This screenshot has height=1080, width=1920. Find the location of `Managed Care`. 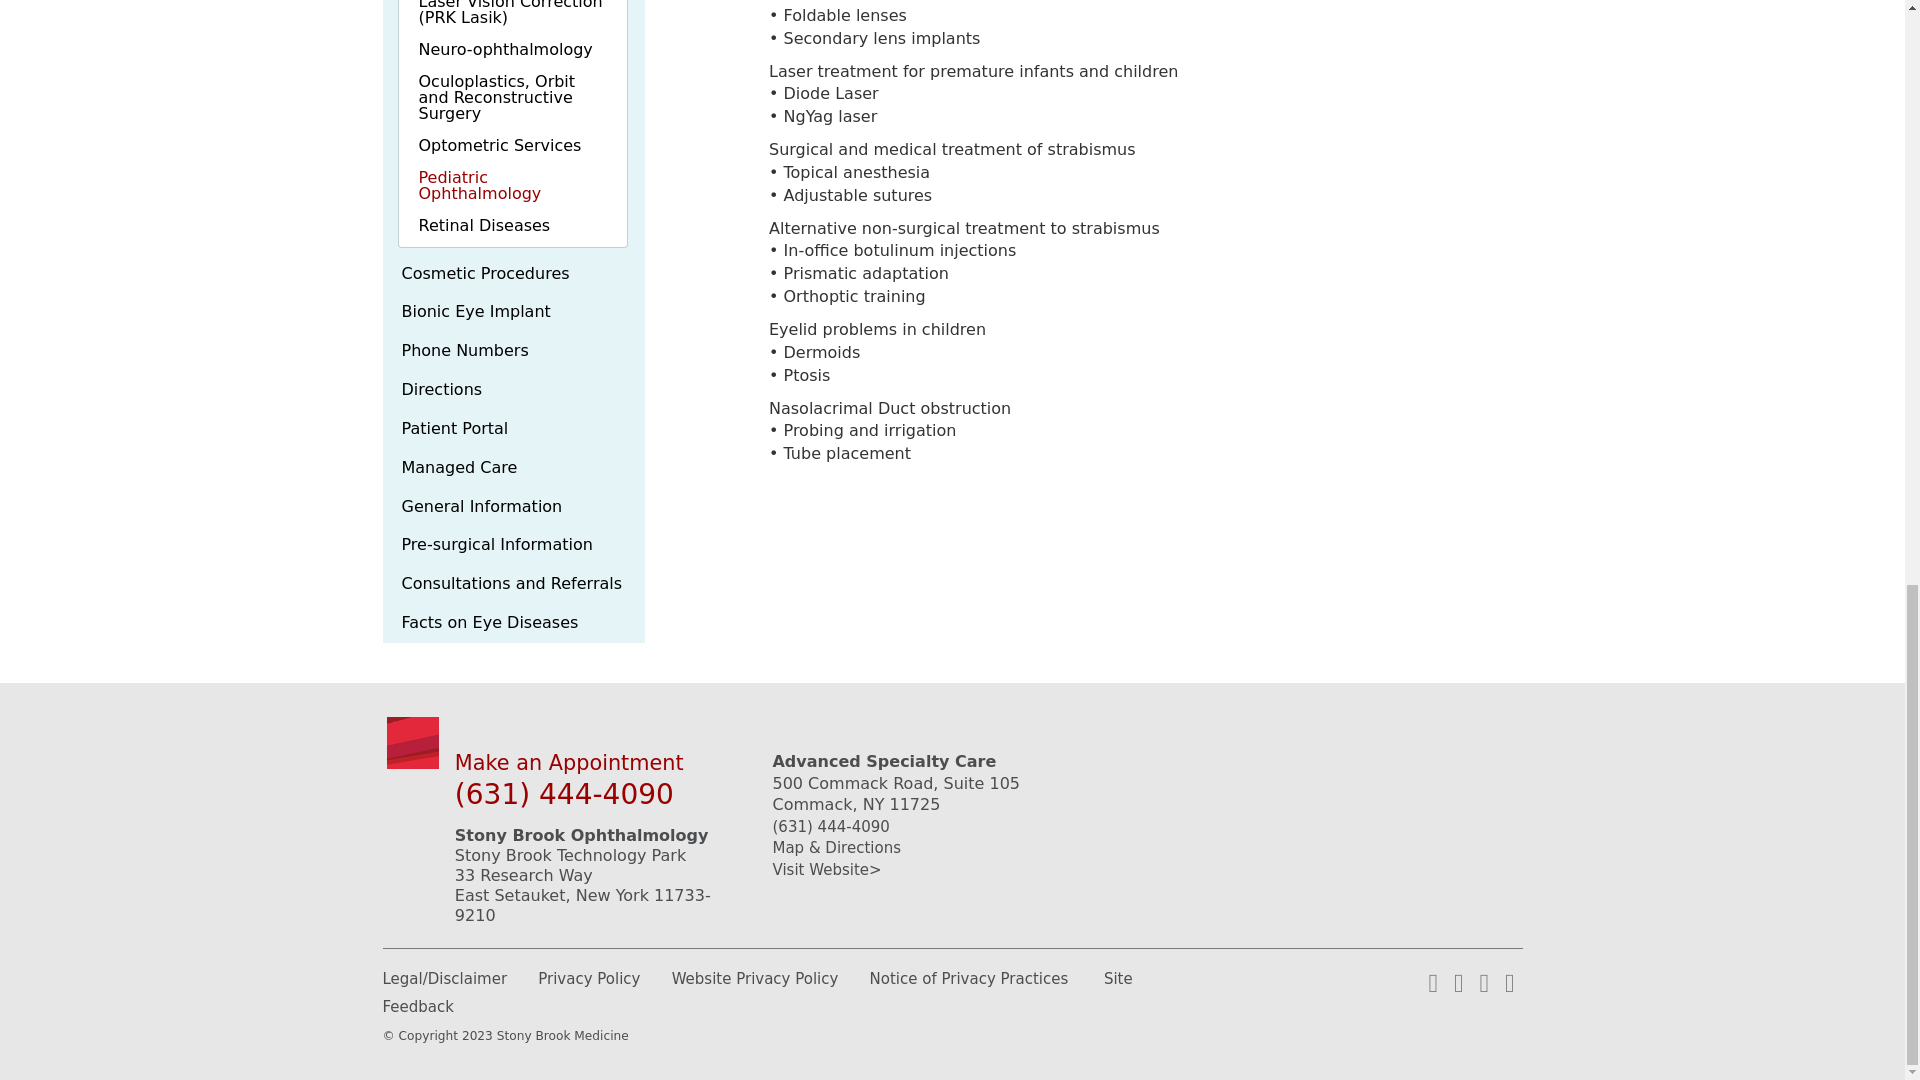

Managed Care is located at coordinates (514, 468).